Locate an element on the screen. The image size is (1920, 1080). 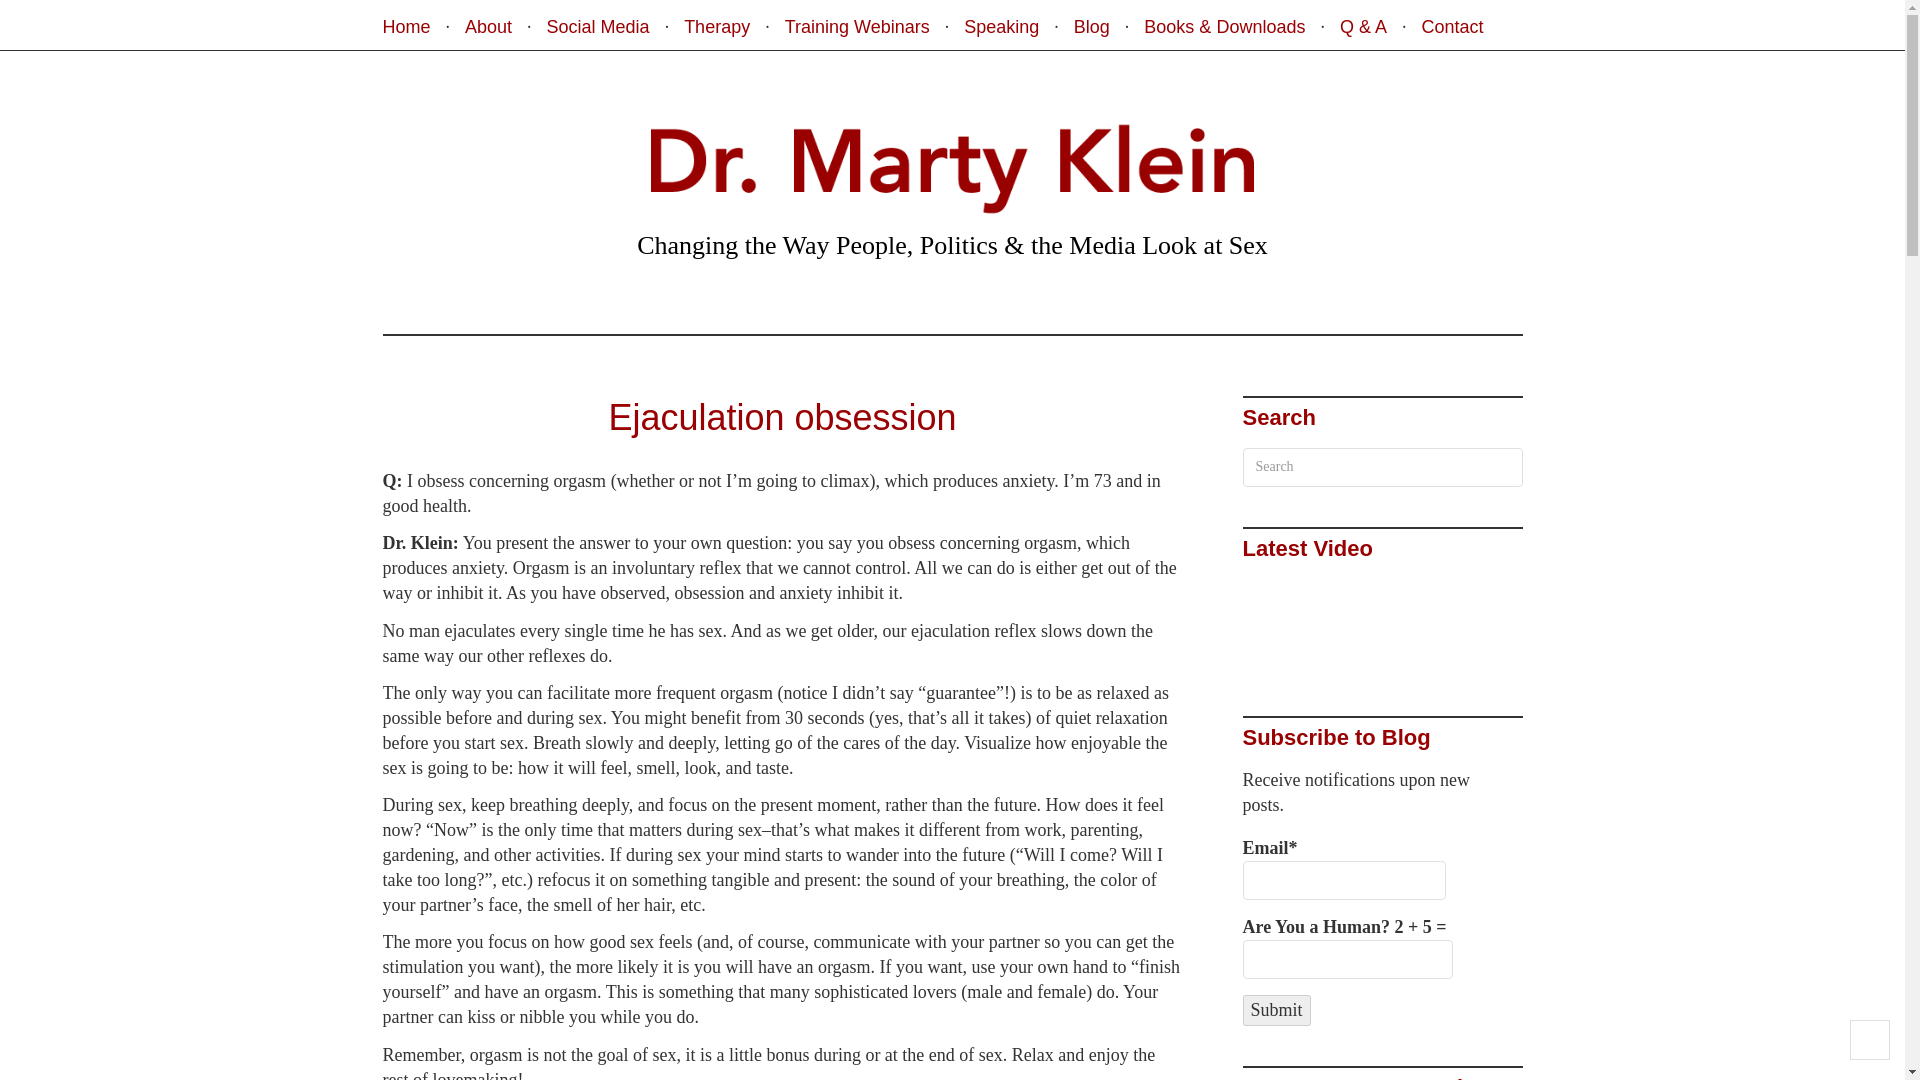
Submit is located at coordinates (1276, 1010).